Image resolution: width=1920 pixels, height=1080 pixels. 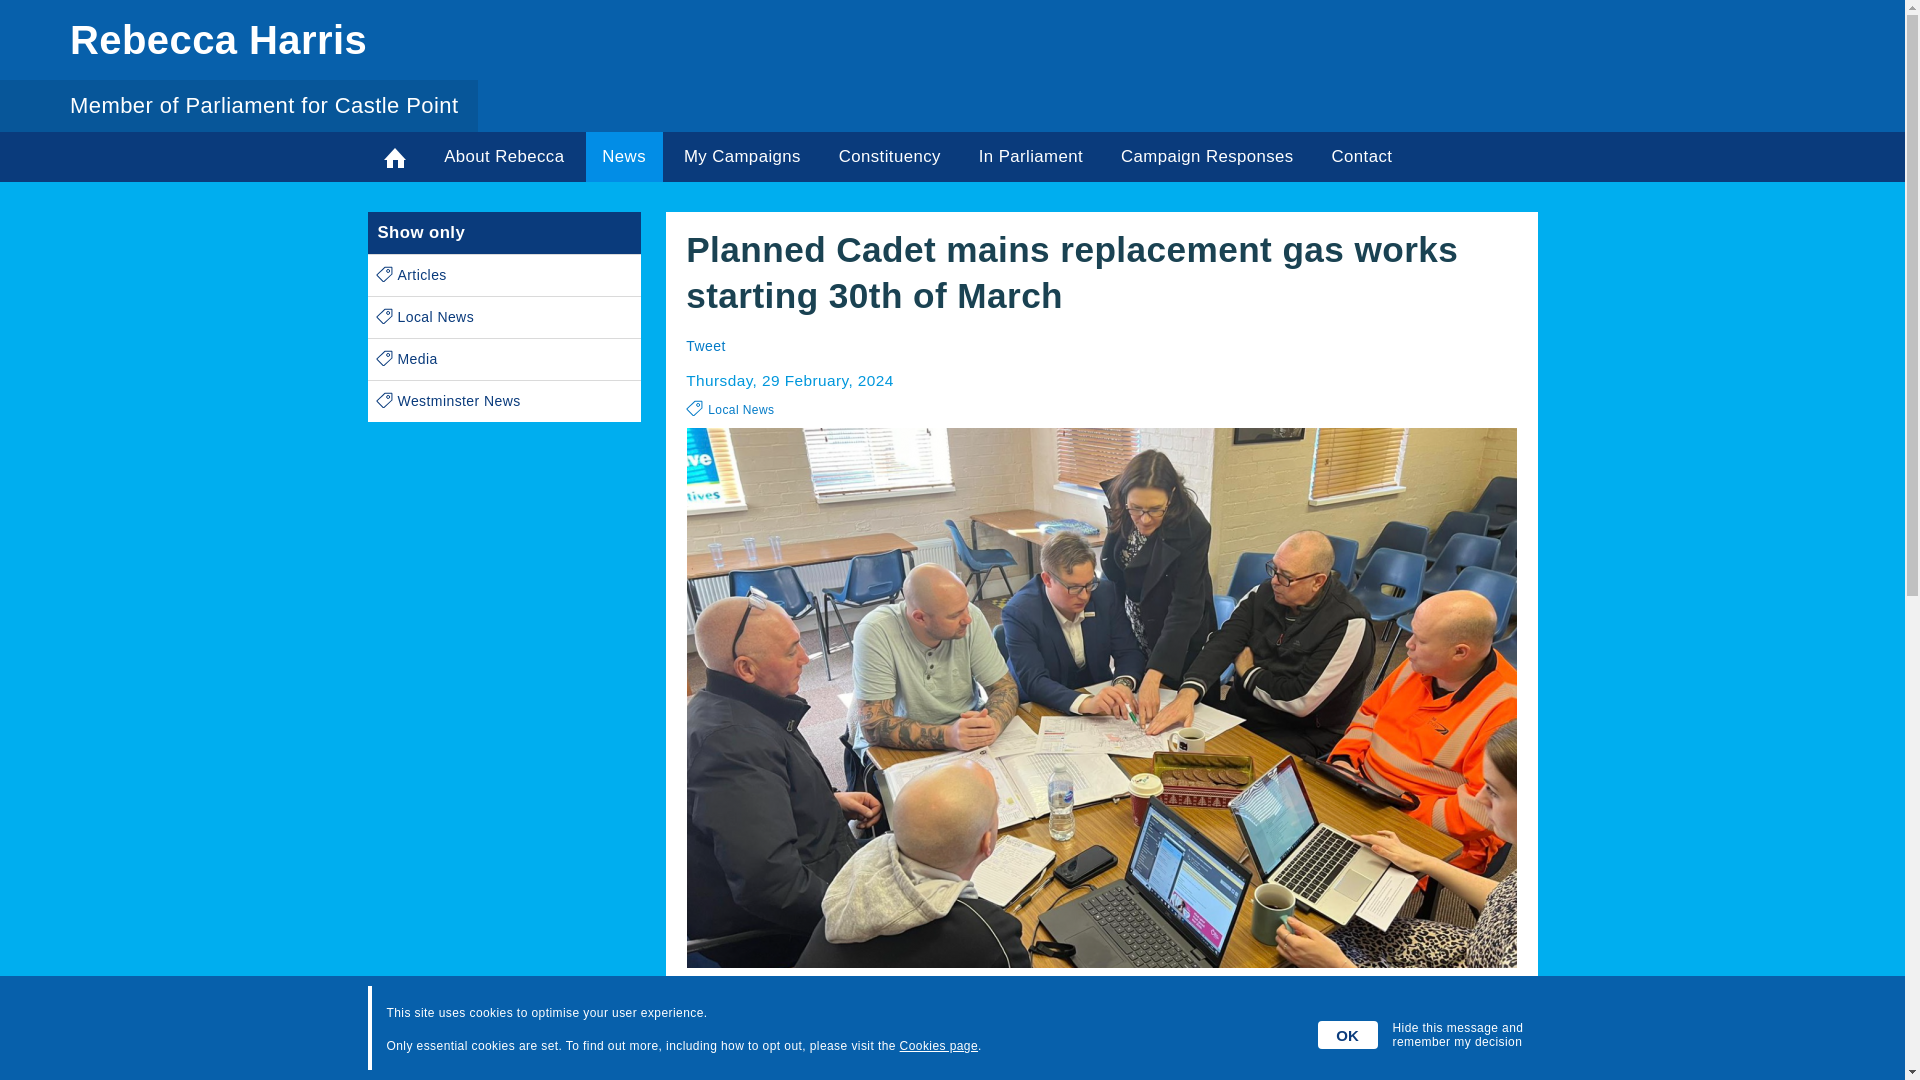 I want to click on Home, so click(x=396, y=156).